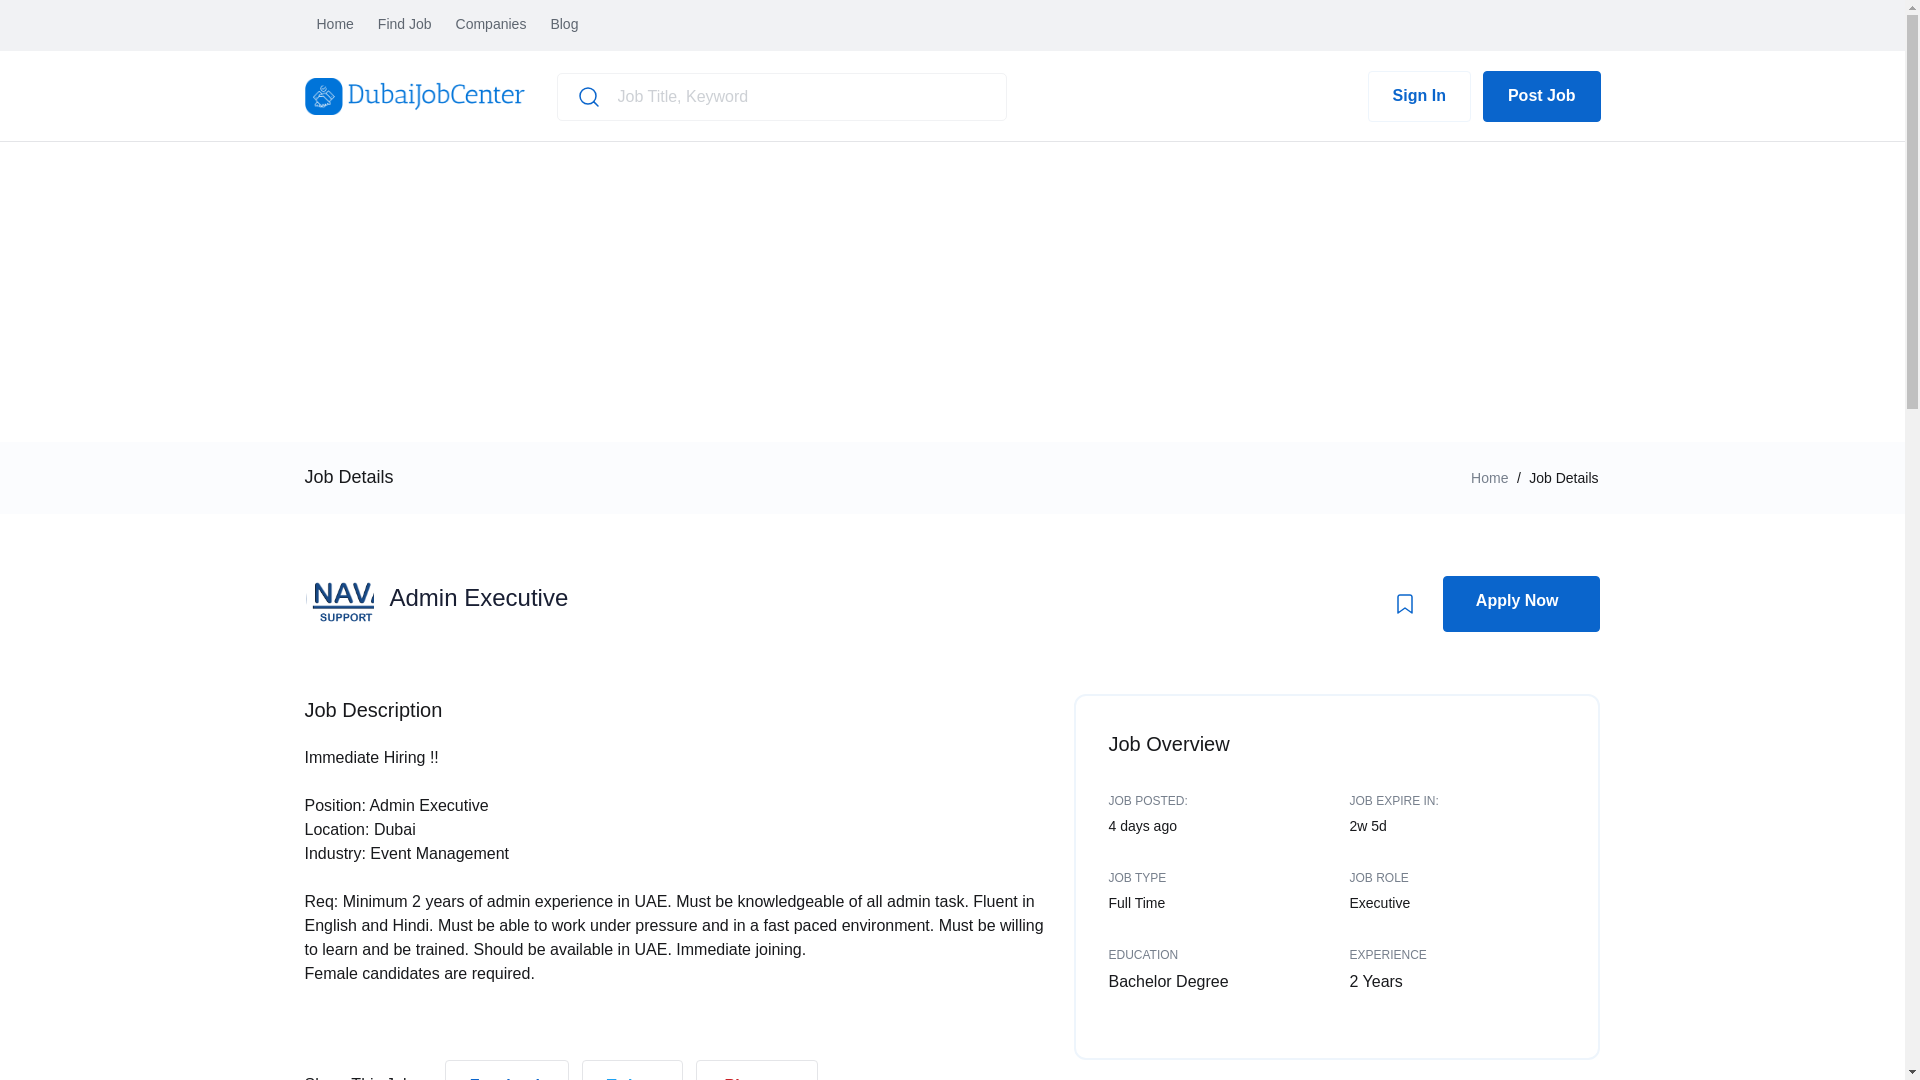  I want to click on Find Job, so click(405, 25).